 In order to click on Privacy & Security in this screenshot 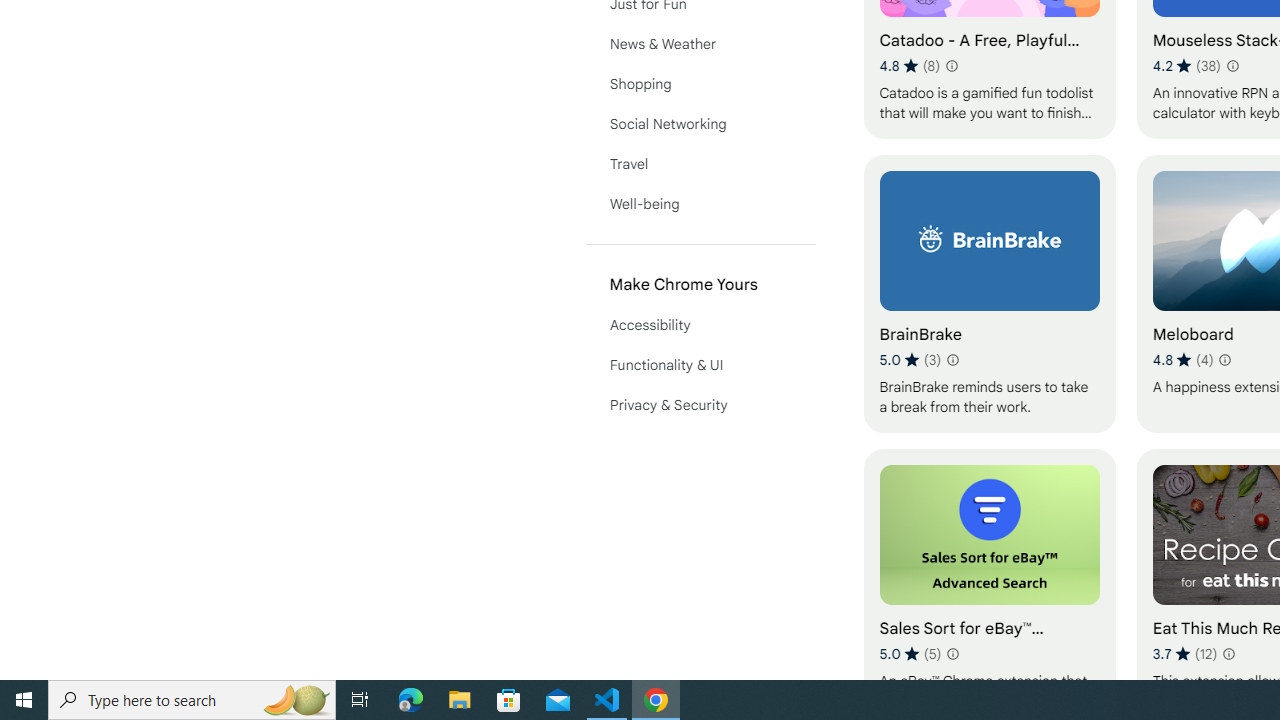, I will do `click(700, 404)`.